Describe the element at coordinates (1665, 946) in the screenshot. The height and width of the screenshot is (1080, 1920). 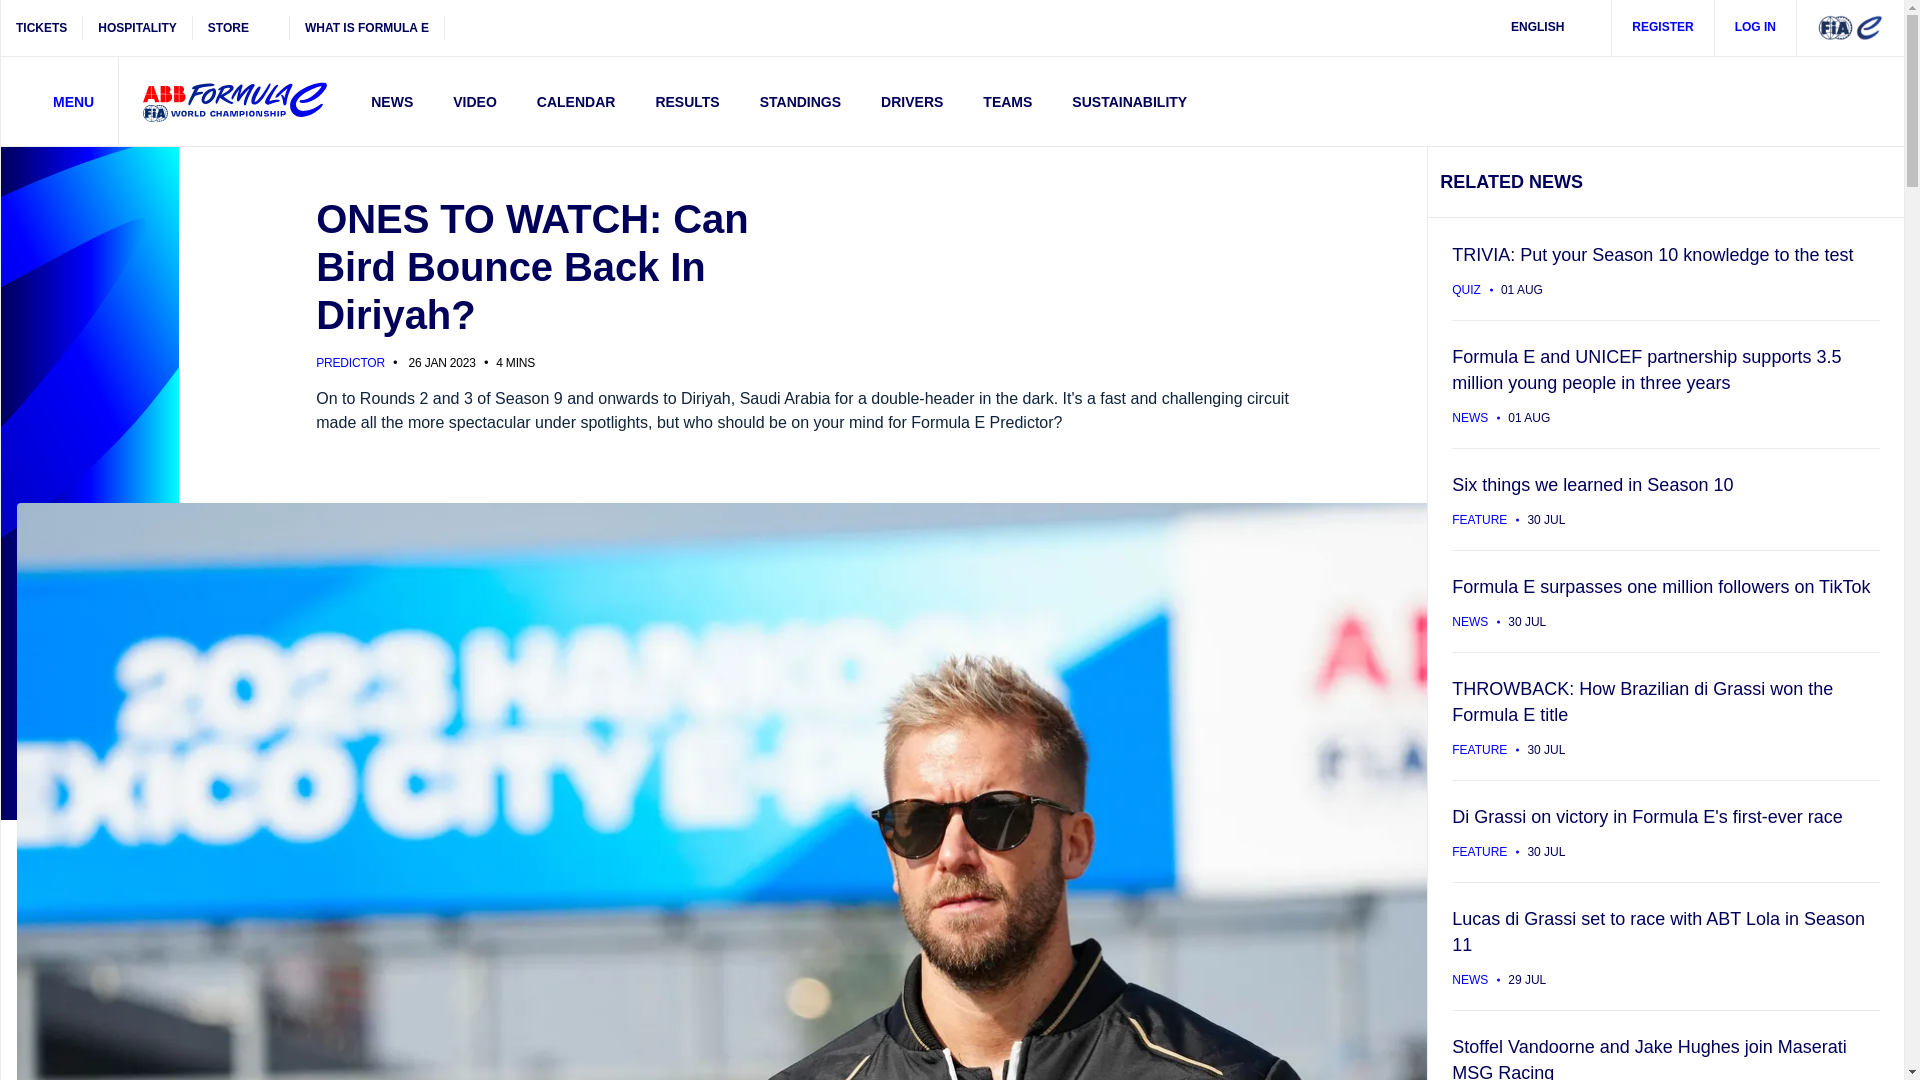
I see `Lucas di Grassi set to race with ABT Lola in Season 11` at that location.